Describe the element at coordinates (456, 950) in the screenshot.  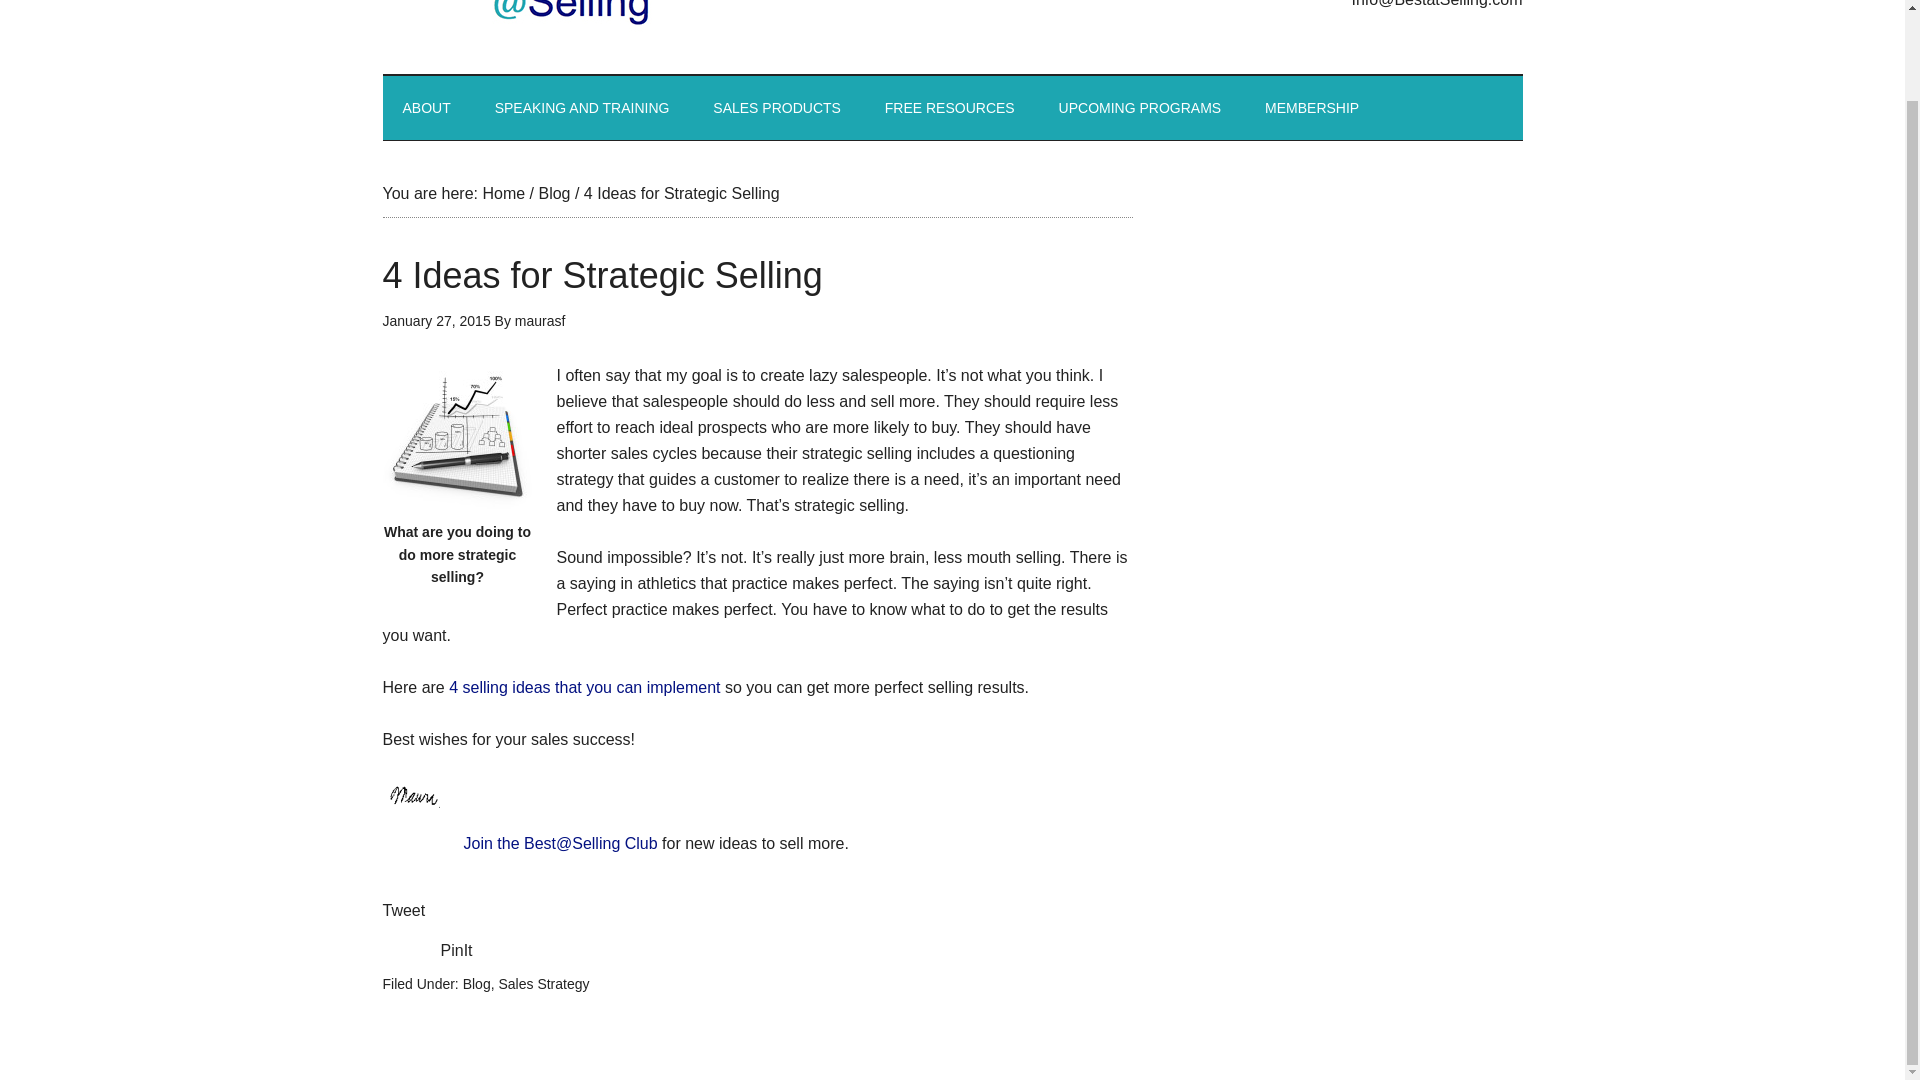
I see `PinIt` at that location.